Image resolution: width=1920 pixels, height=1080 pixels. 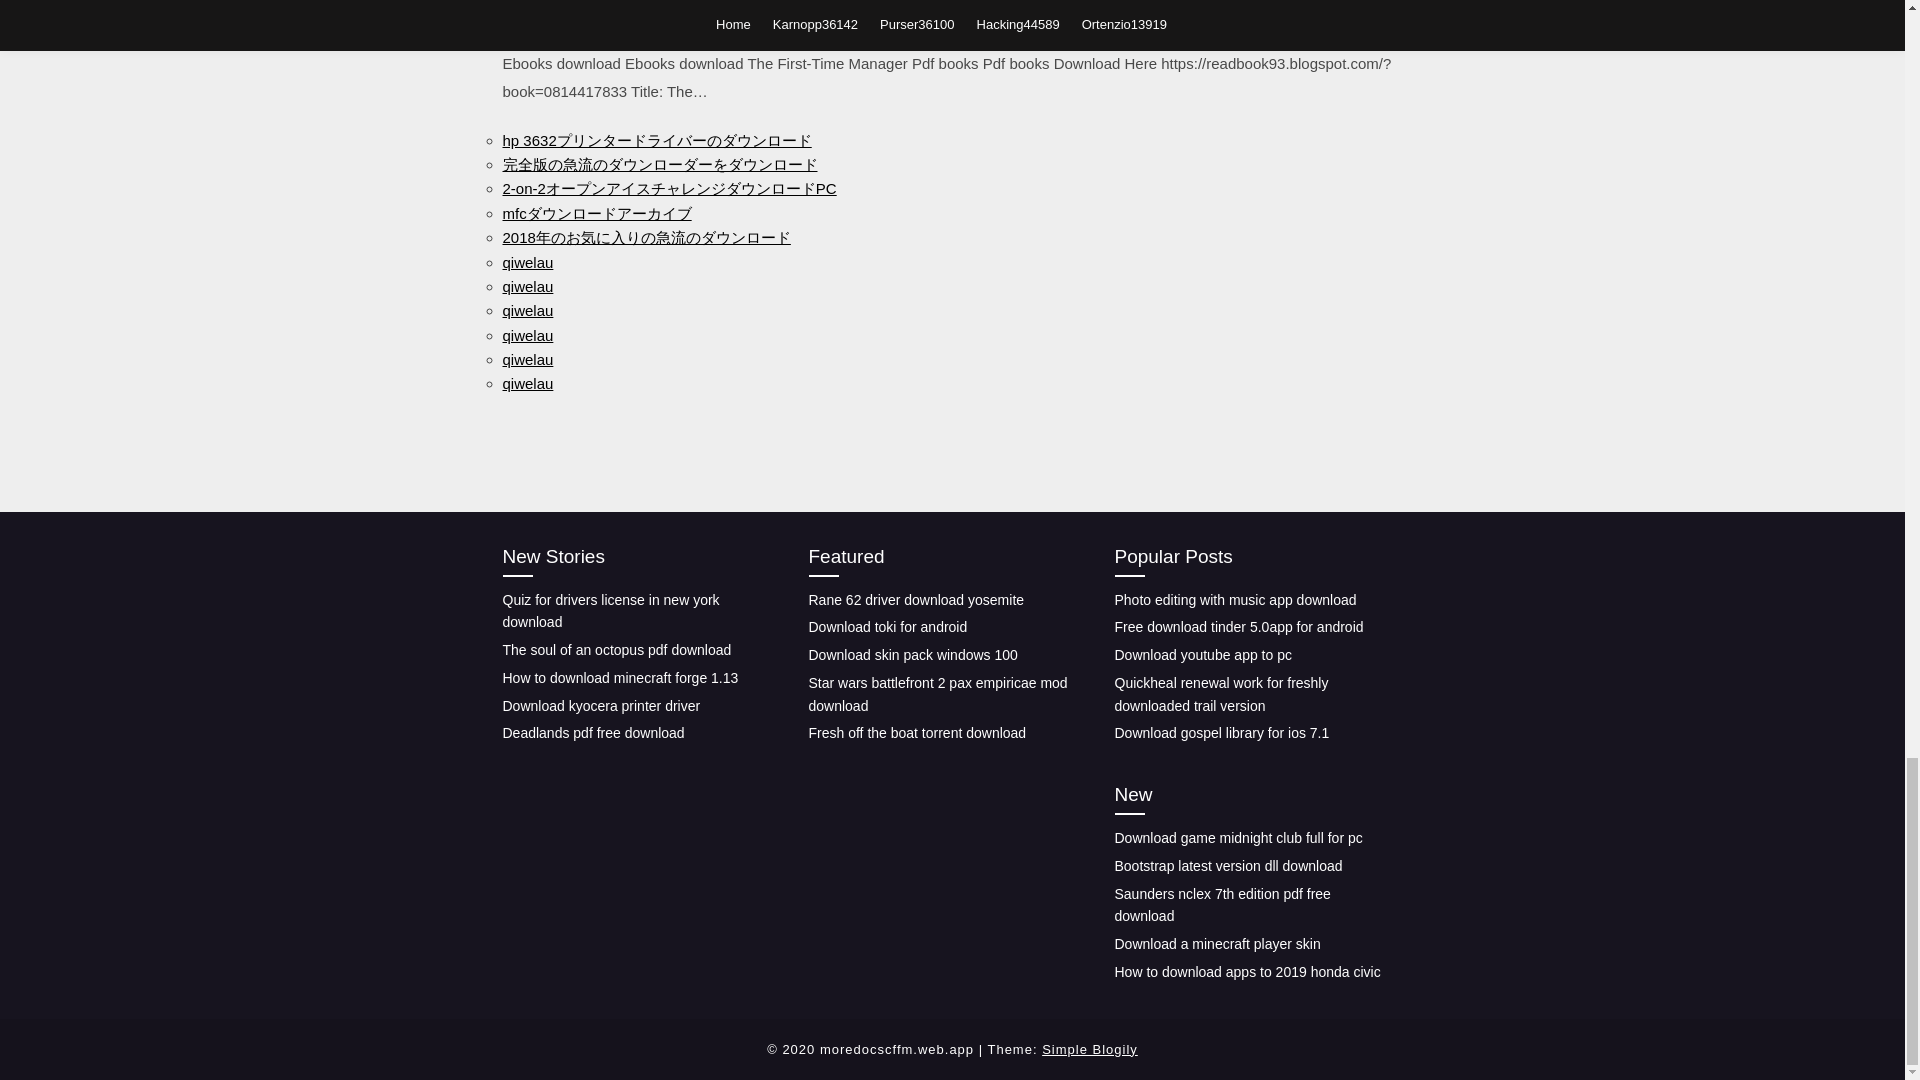 I want to click on Bootstrap latest version dll download, so click(x=1228, y=865).